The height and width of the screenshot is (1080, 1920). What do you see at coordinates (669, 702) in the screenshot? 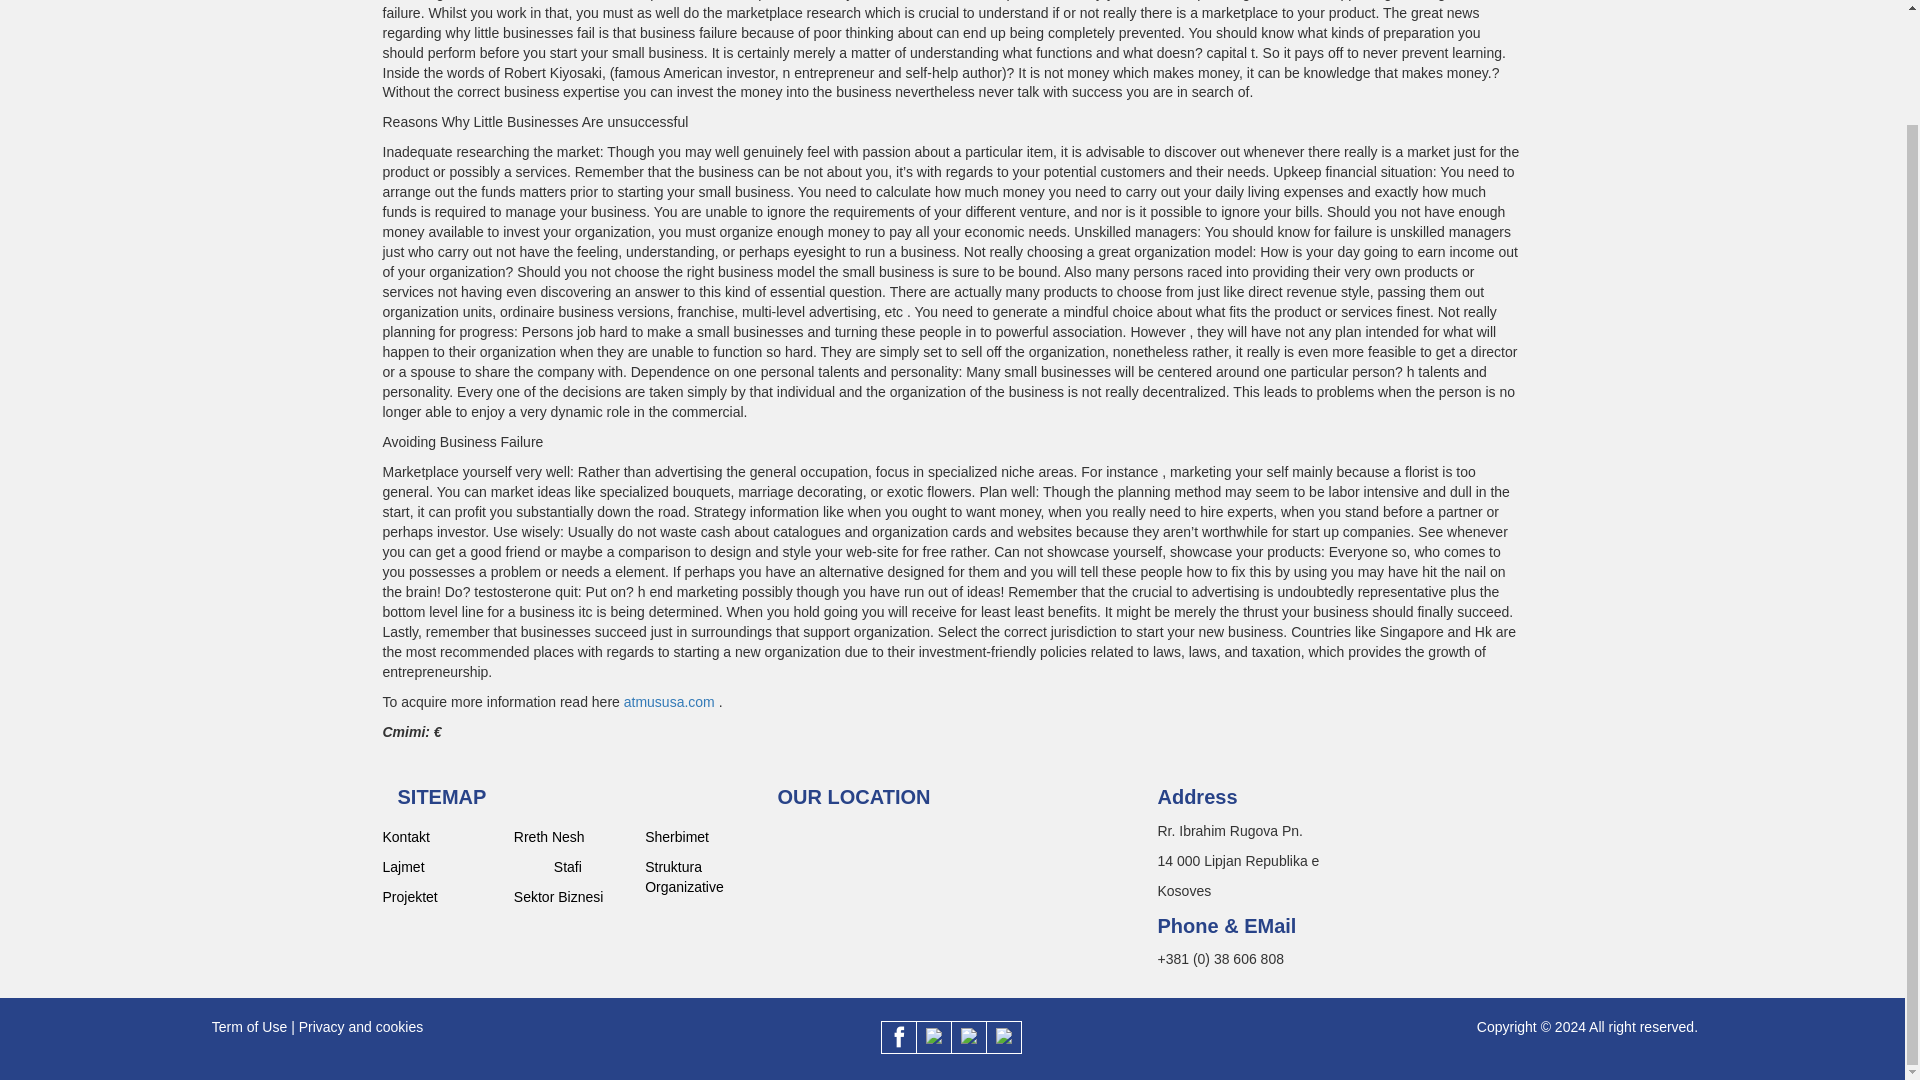
I see `atmususa.com` at bounding box center [669, 702].